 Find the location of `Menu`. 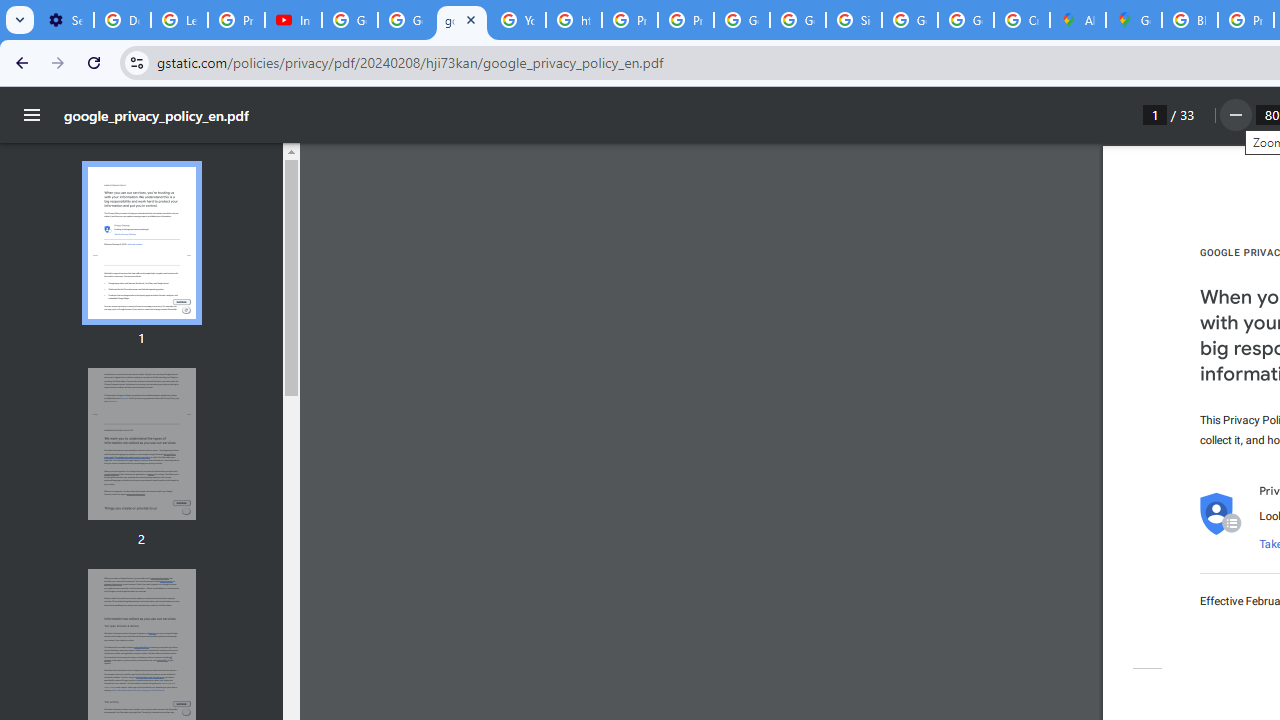

Menu is located at coordinates (32, 115).